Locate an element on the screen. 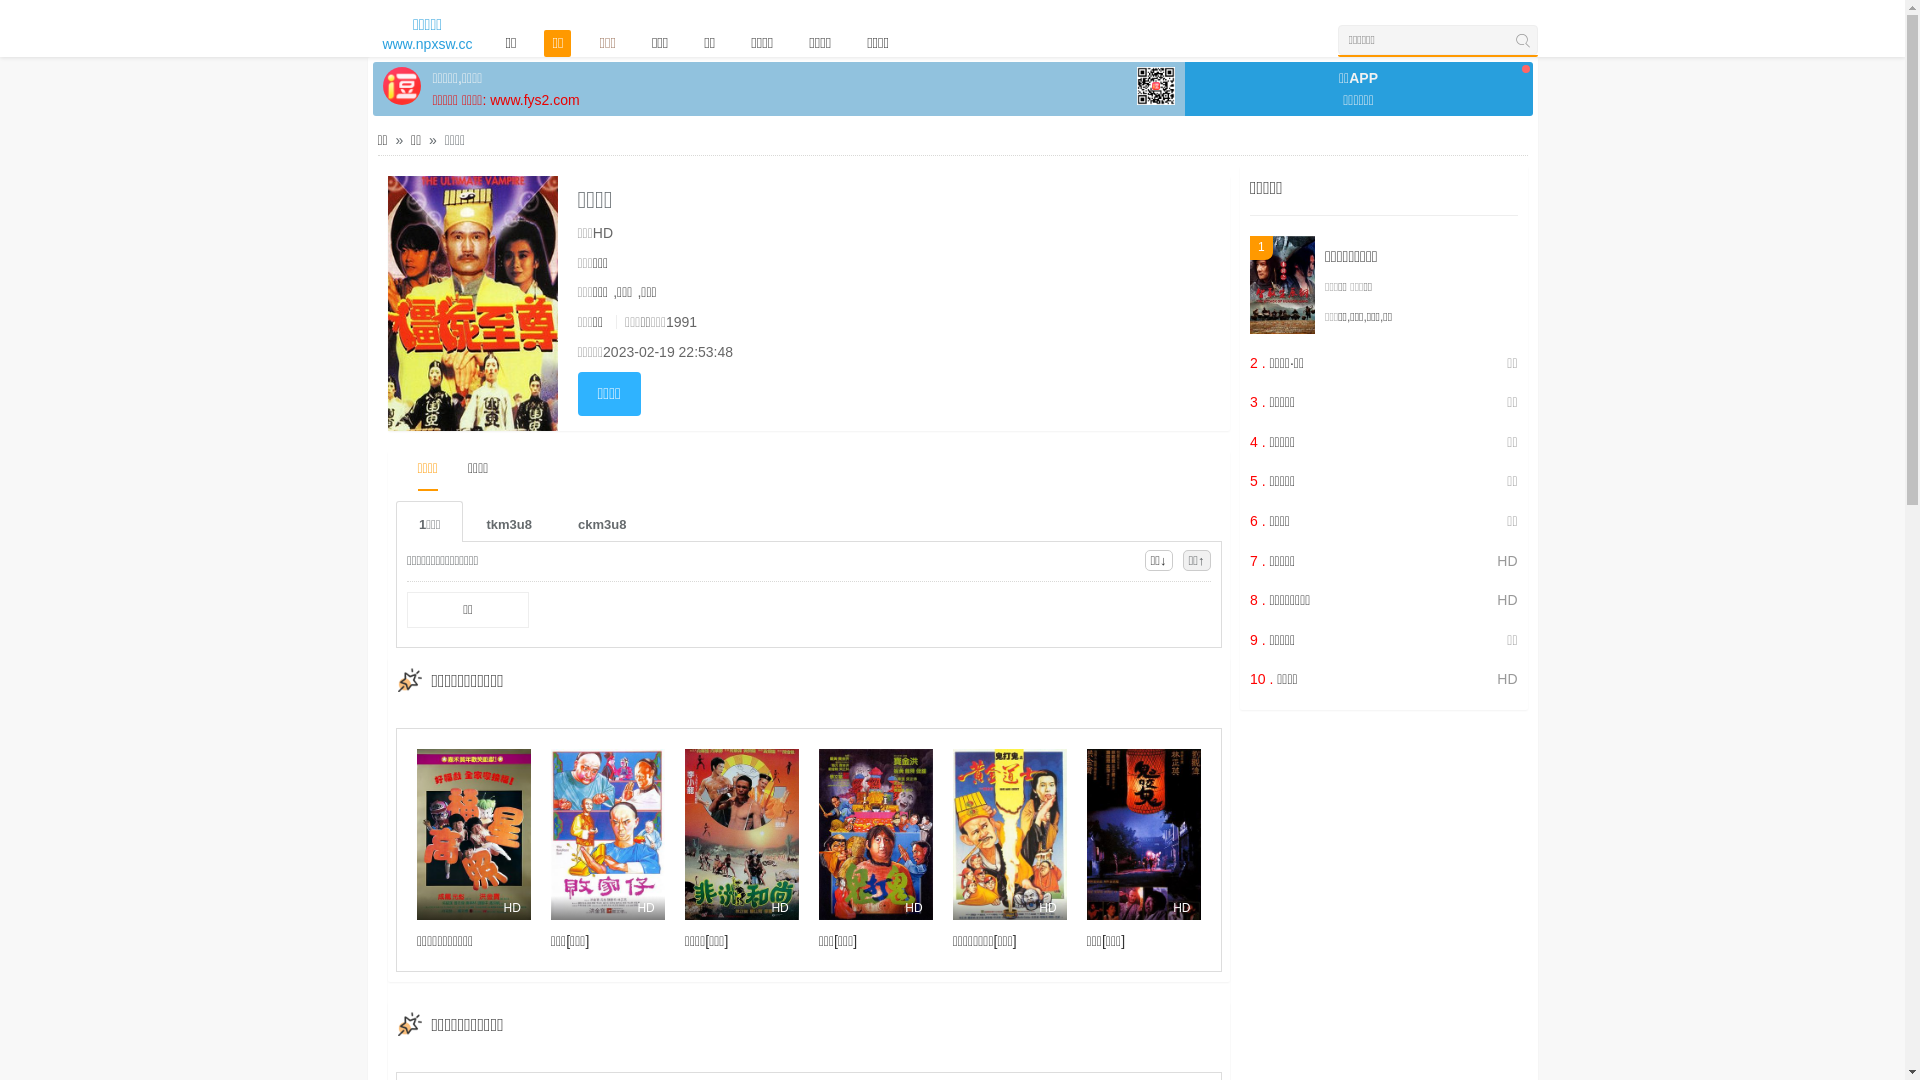 This screenshot has width=1920, height=1080. HD is located at coordinates (1144, 834).